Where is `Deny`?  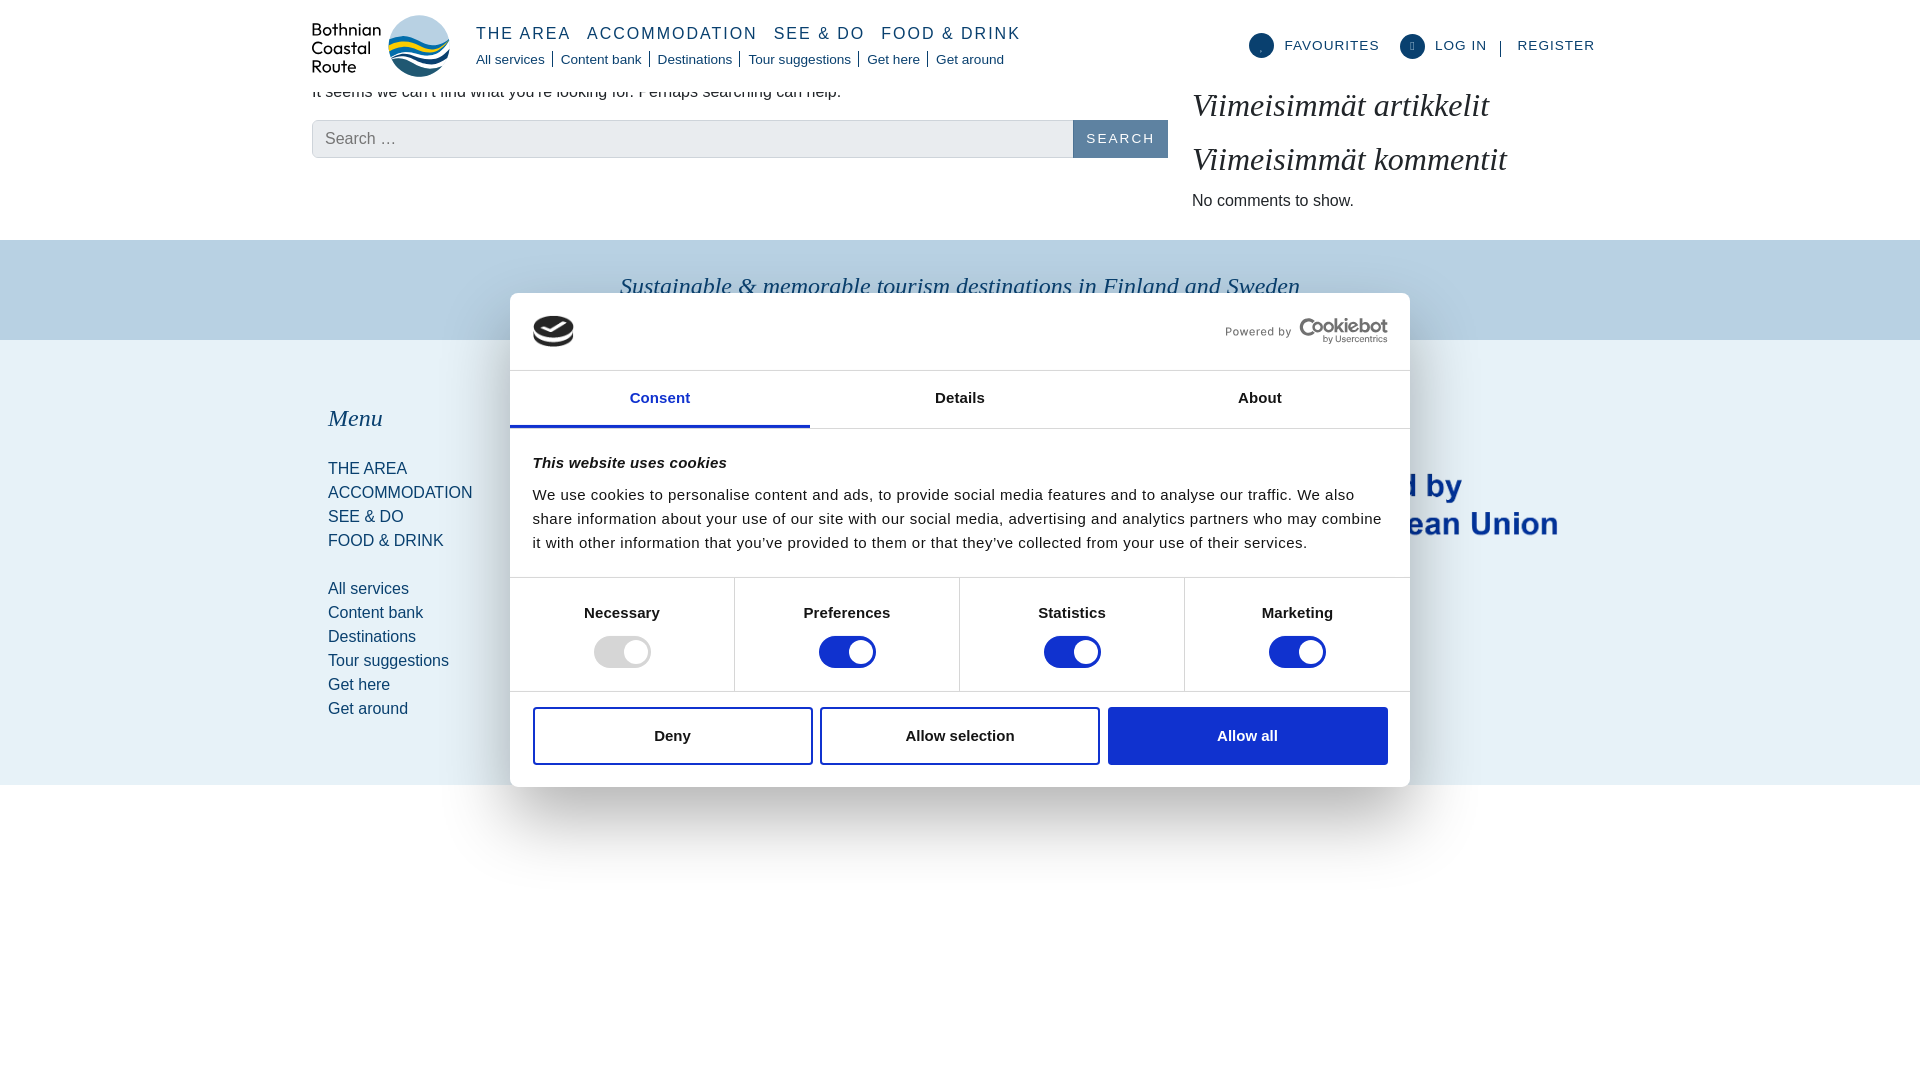
Deny is located at coordinates (672, 736).